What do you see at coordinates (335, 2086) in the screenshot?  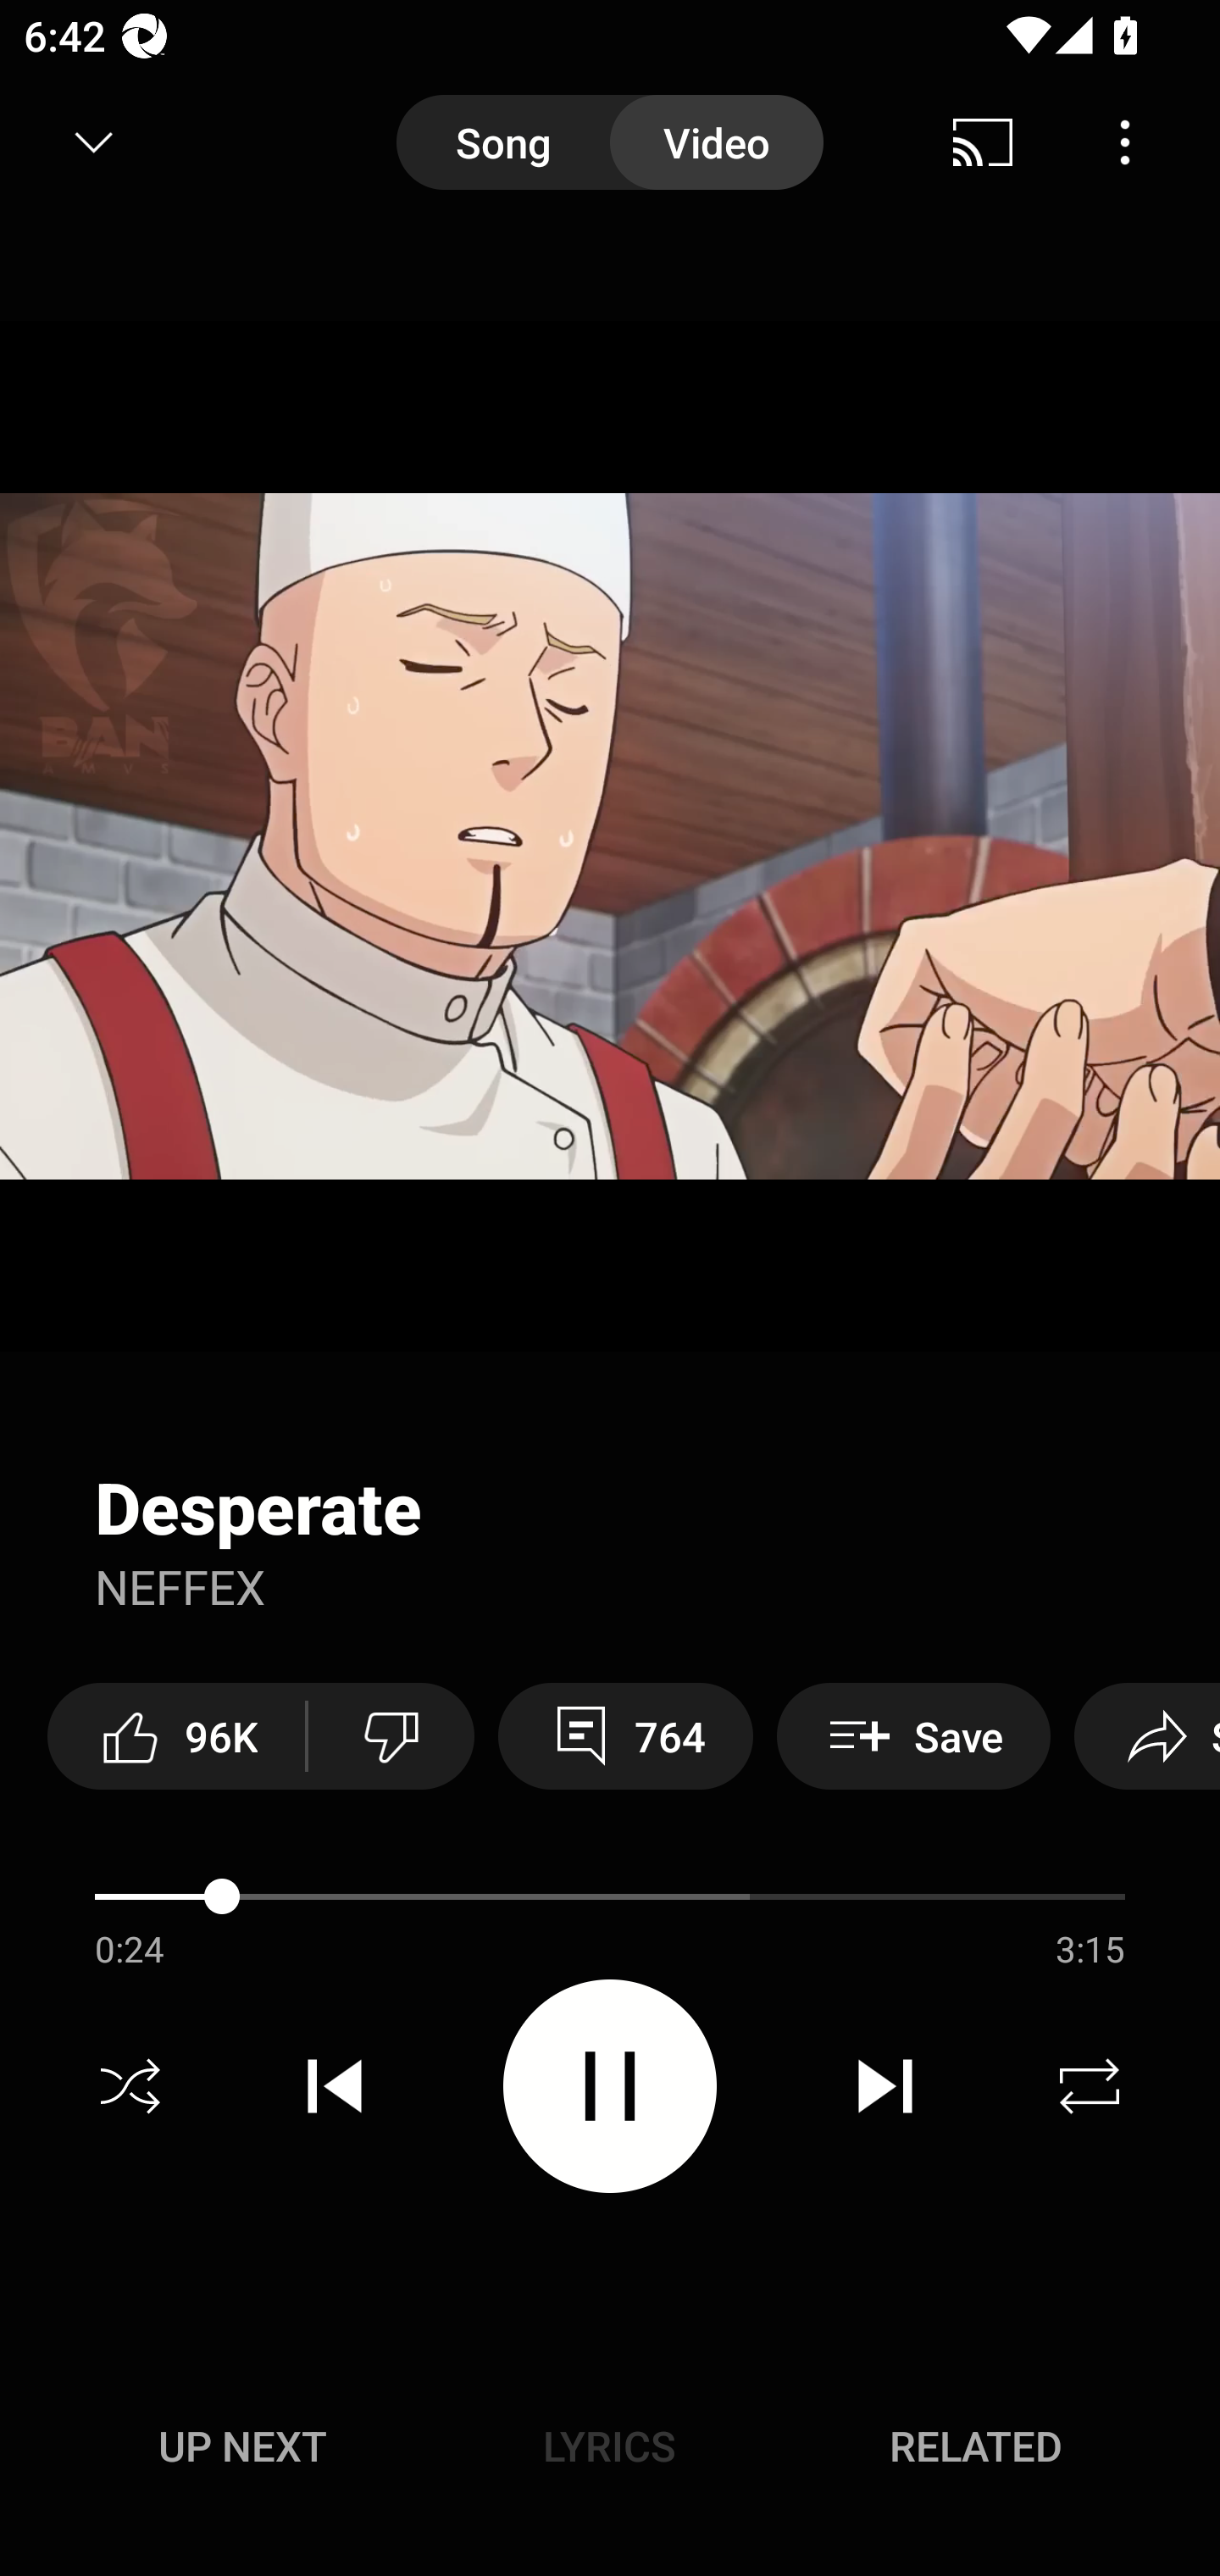 I see `Previous track` at bounding box center [335, 2086].